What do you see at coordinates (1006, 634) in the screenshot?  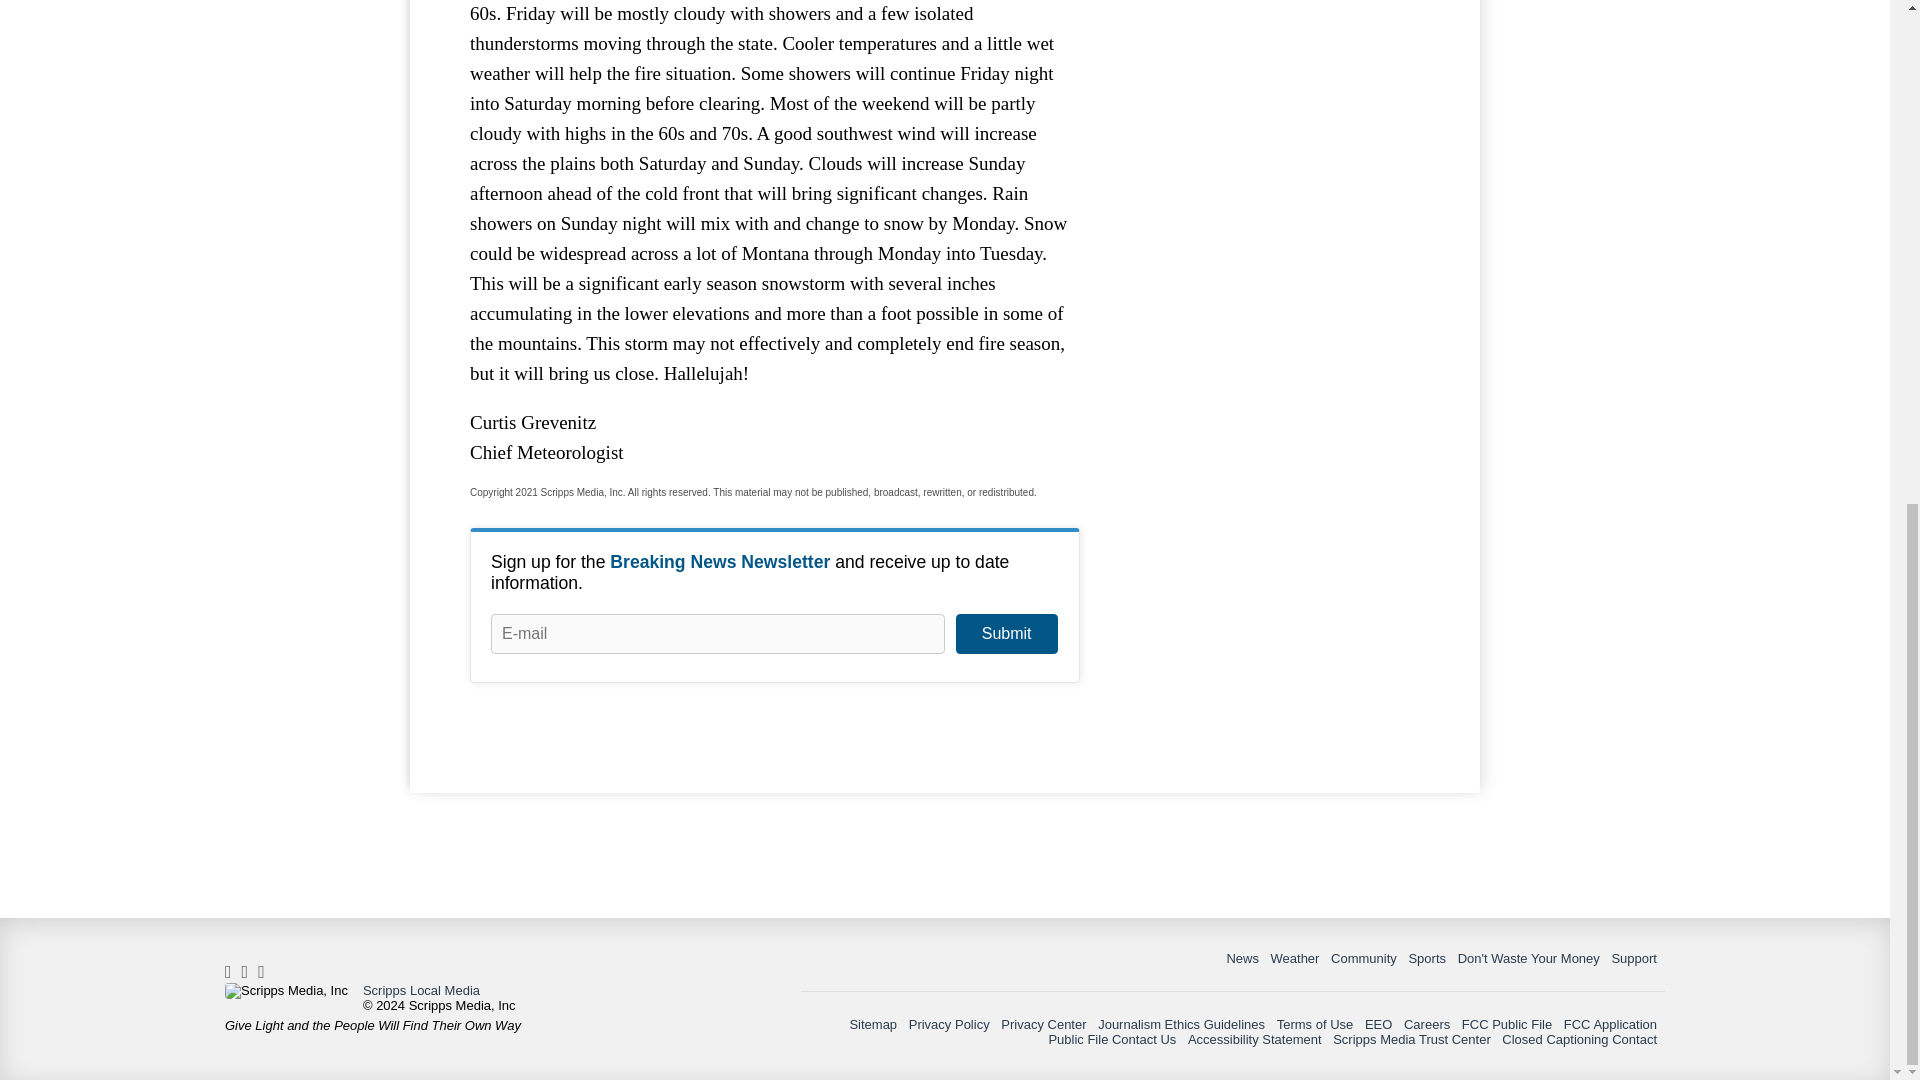 I see `Submit` at bounding box center [1006, 634].